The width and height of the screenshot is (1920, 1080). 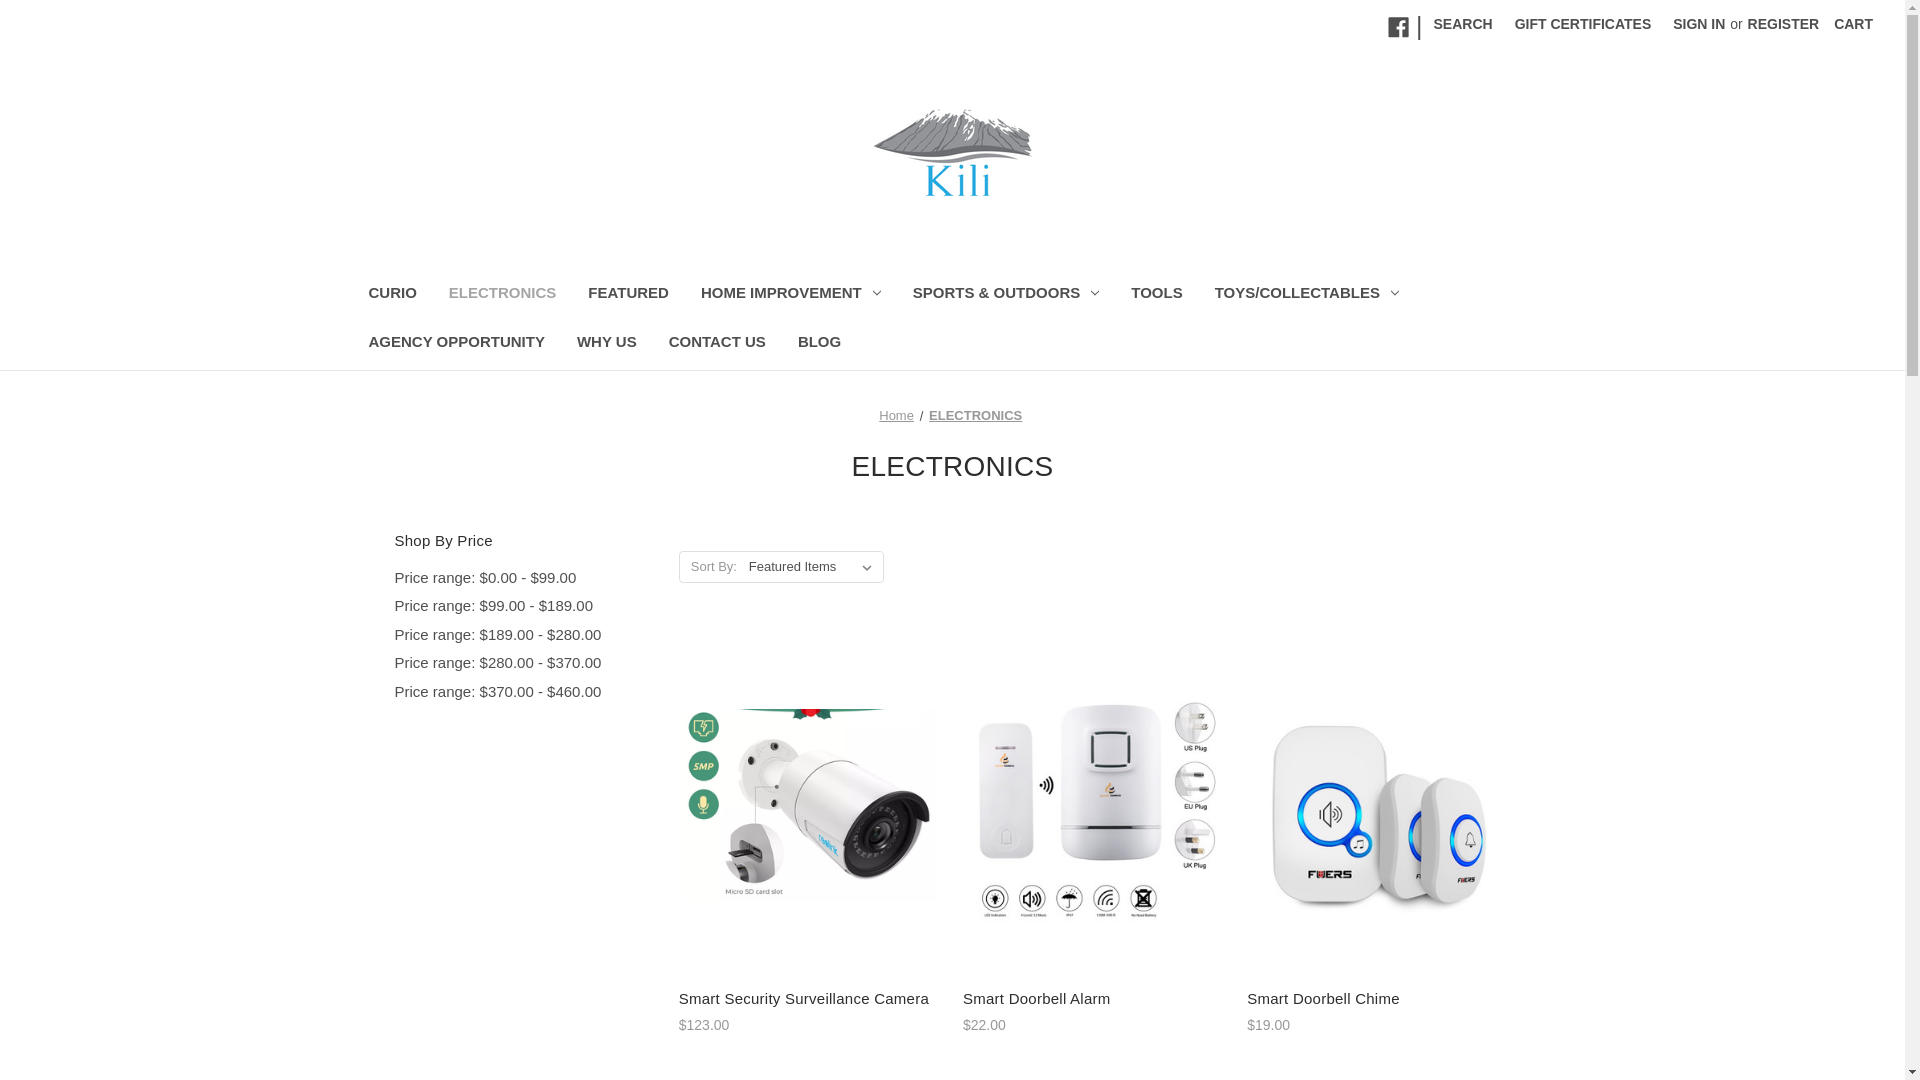 I want to click on Home, so click(x=896, y=416).